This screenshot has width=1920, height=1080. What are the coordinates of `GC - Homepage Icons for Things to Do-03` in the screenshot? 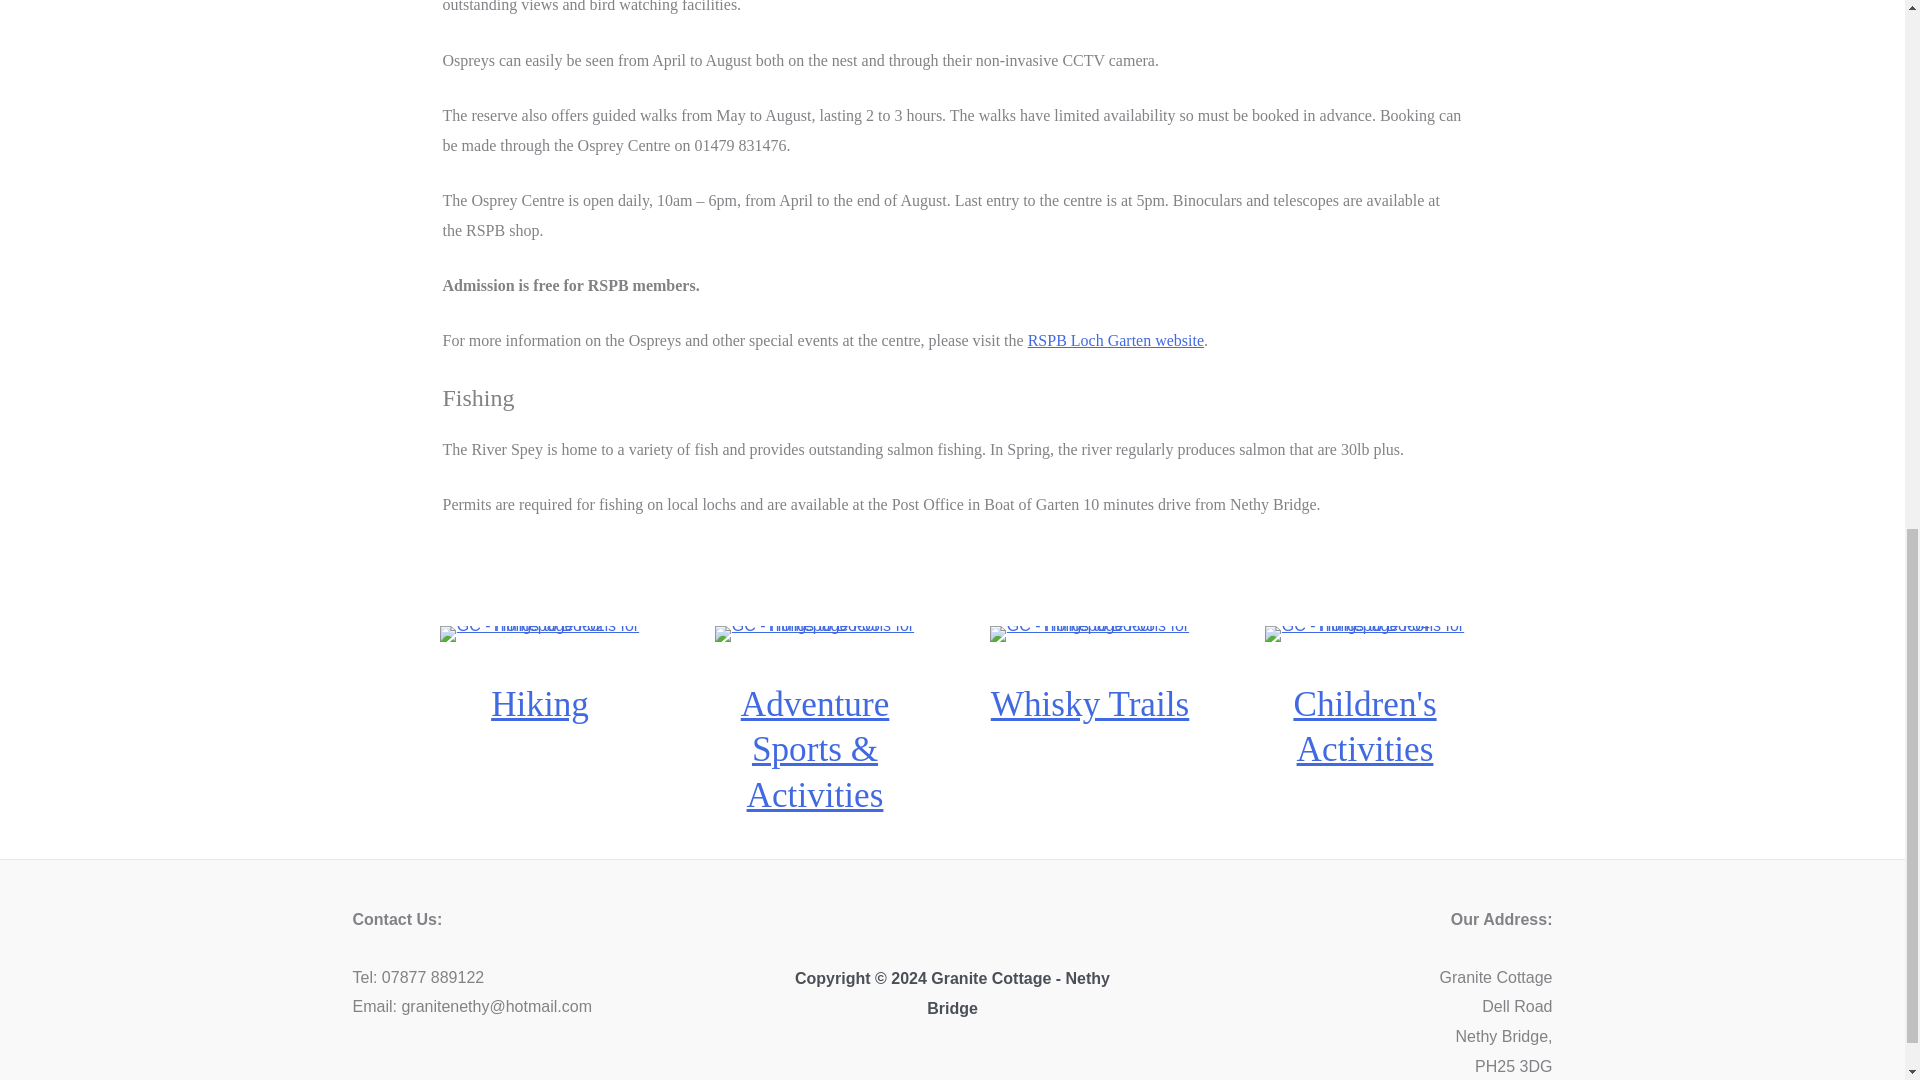 It's located at (814, 634).